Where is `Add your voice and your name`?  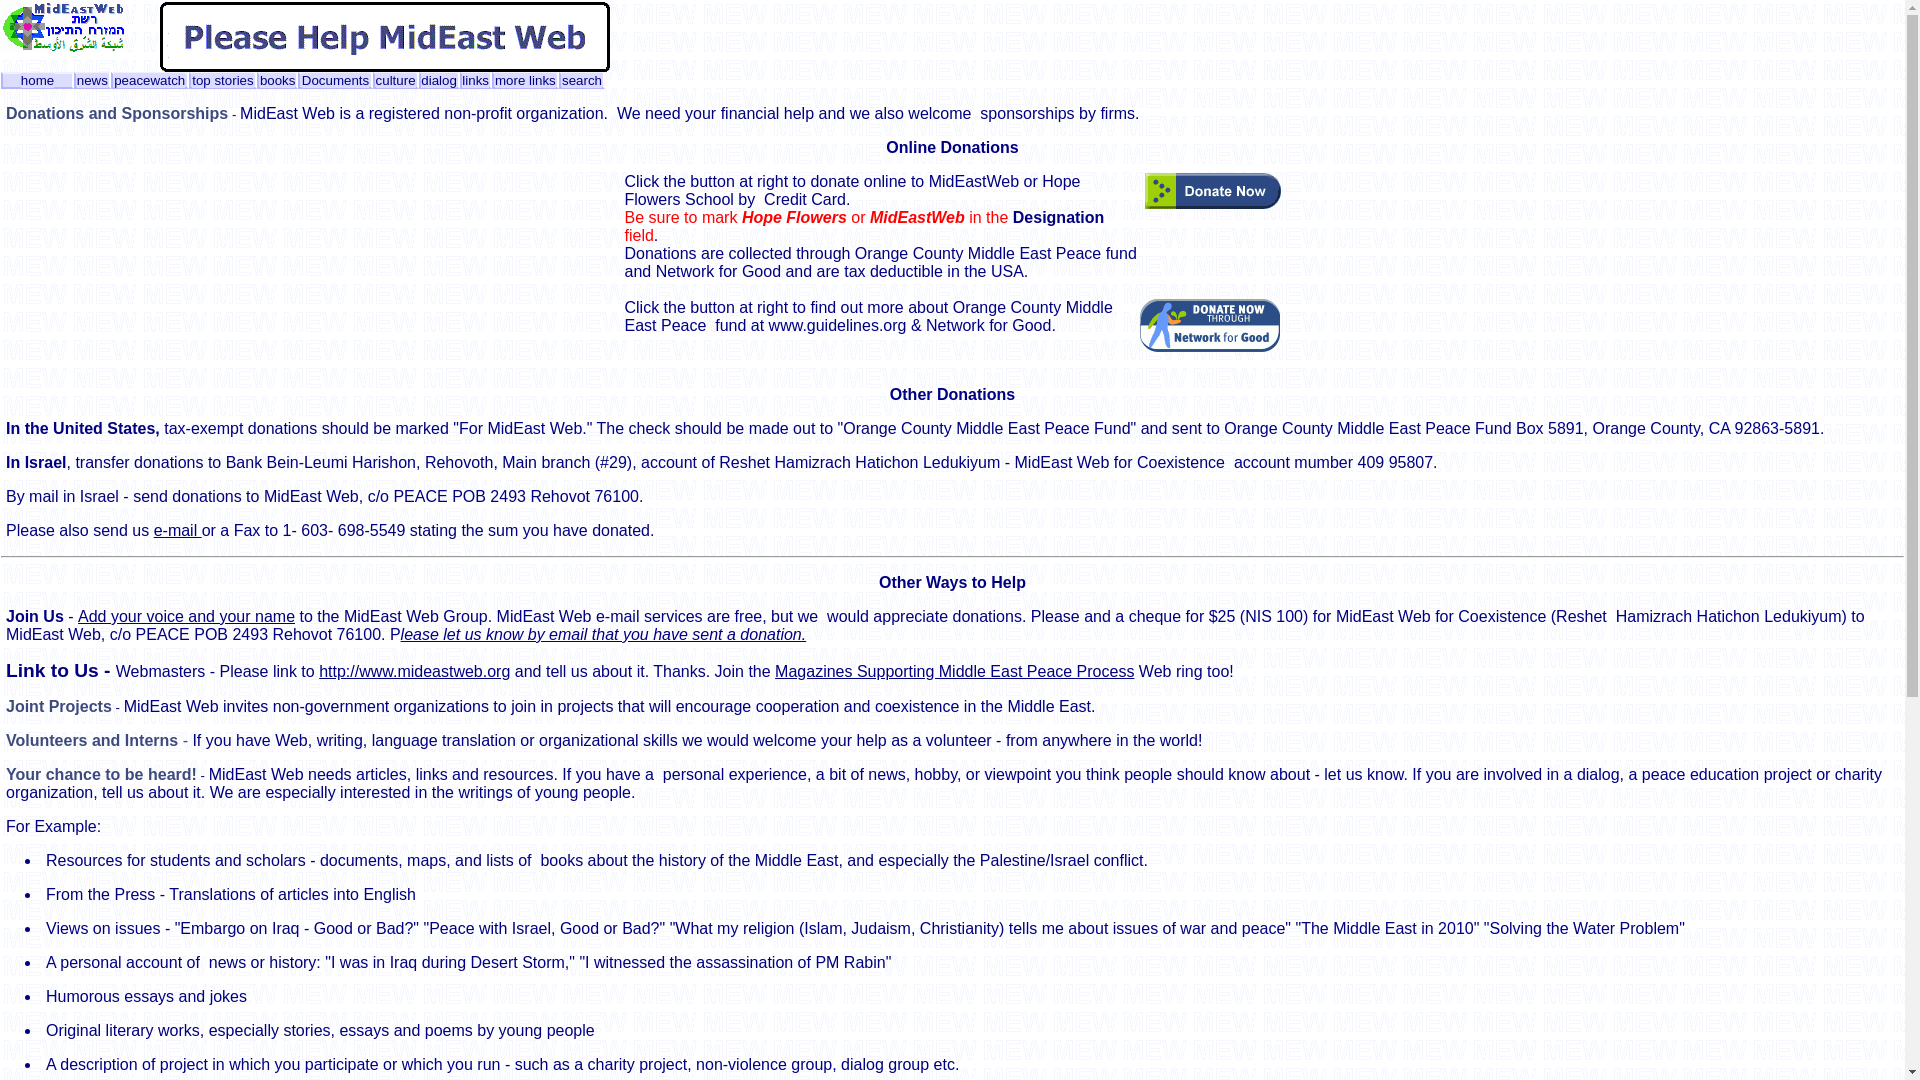
Add your voice and your name is located at coordinates (186, 616).